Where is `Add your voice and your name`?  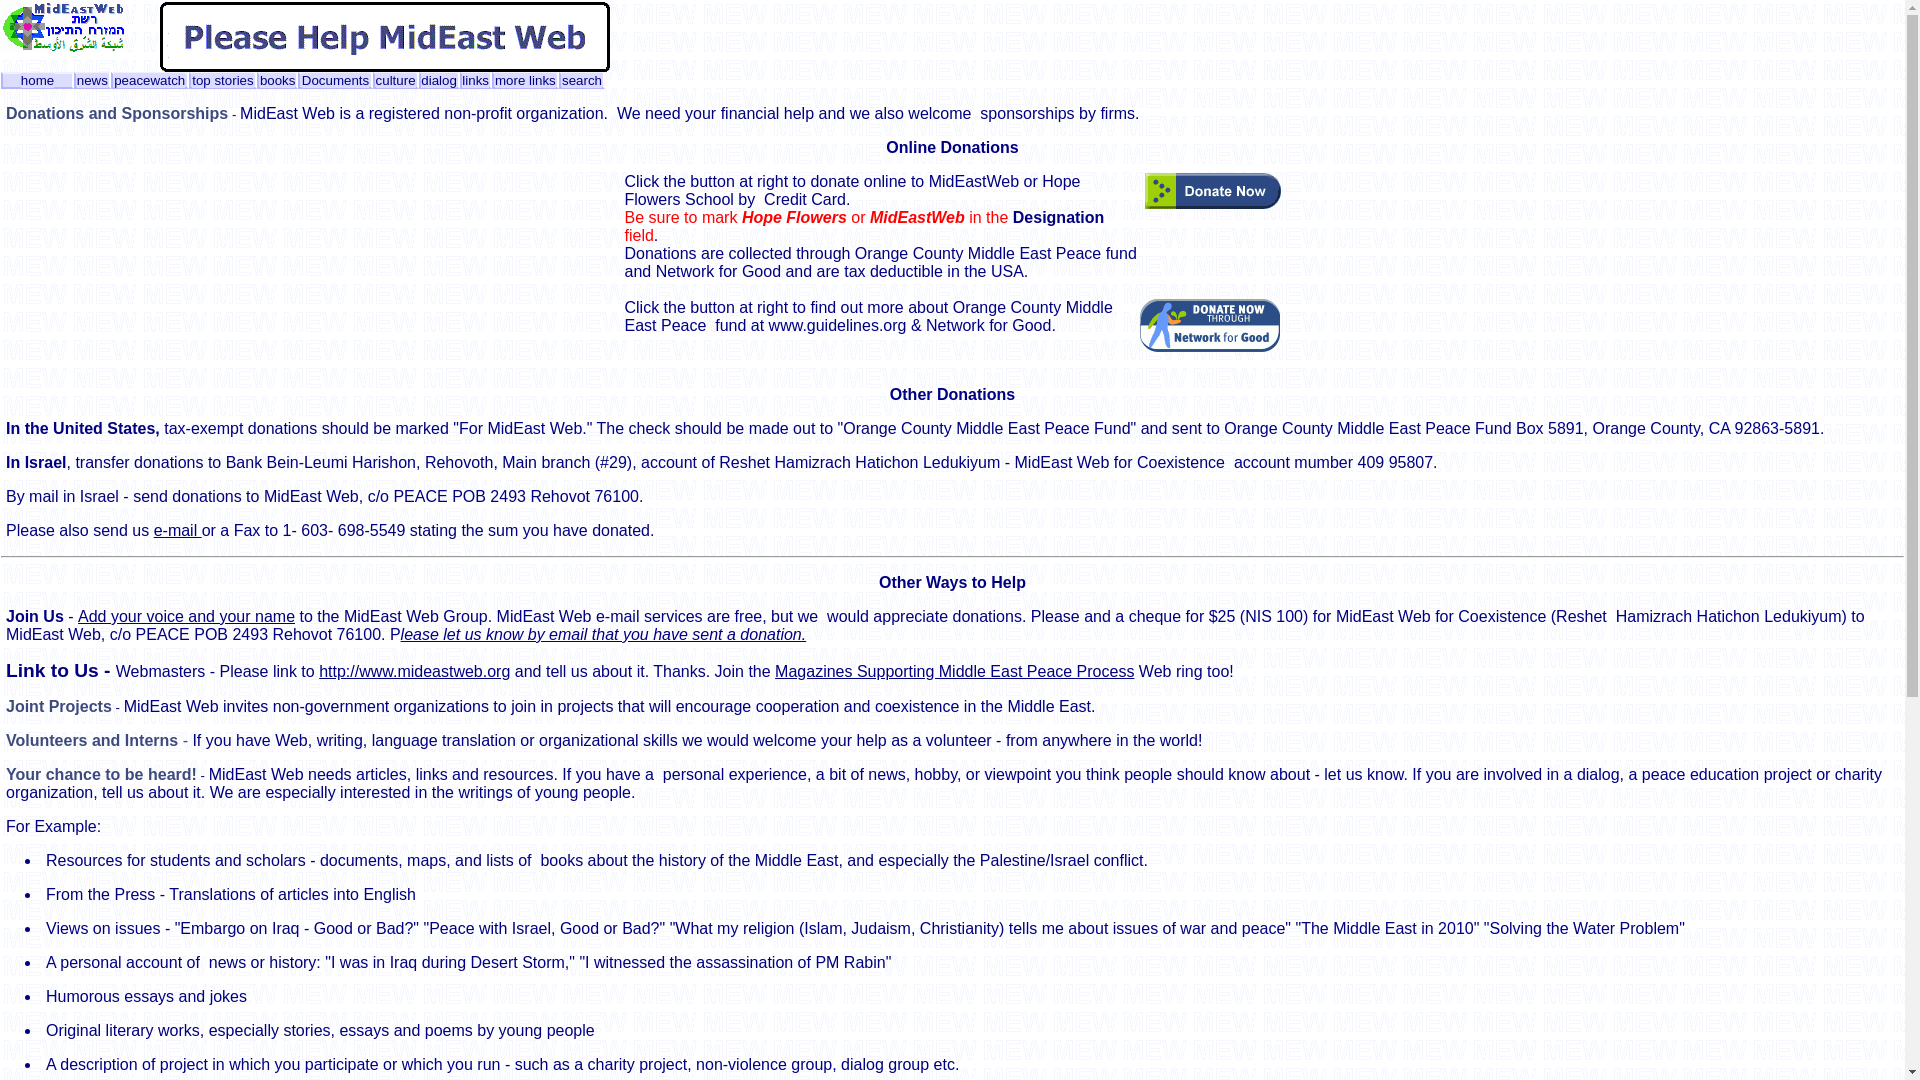
Add your voice and your name is located at coordinates (186, 616).